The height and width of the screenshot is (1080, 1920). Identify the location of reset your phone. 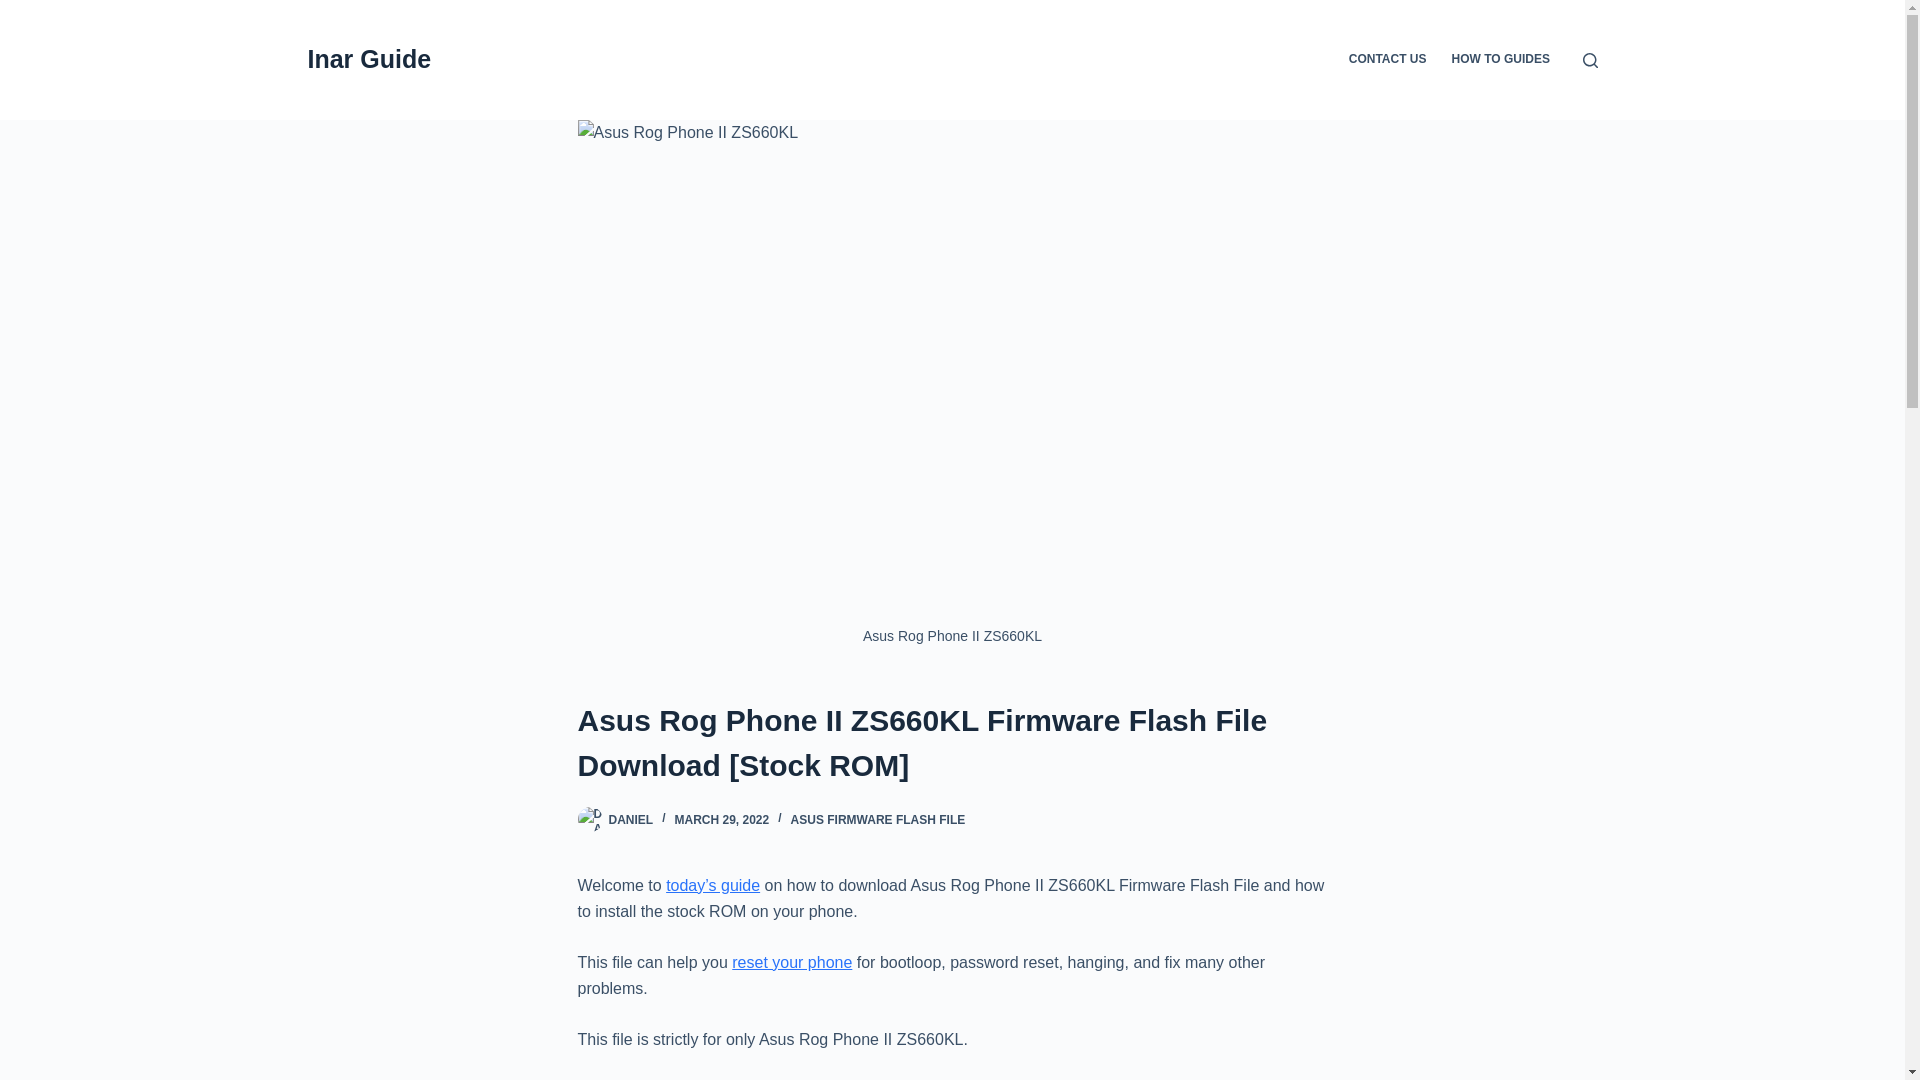
(792, 962).